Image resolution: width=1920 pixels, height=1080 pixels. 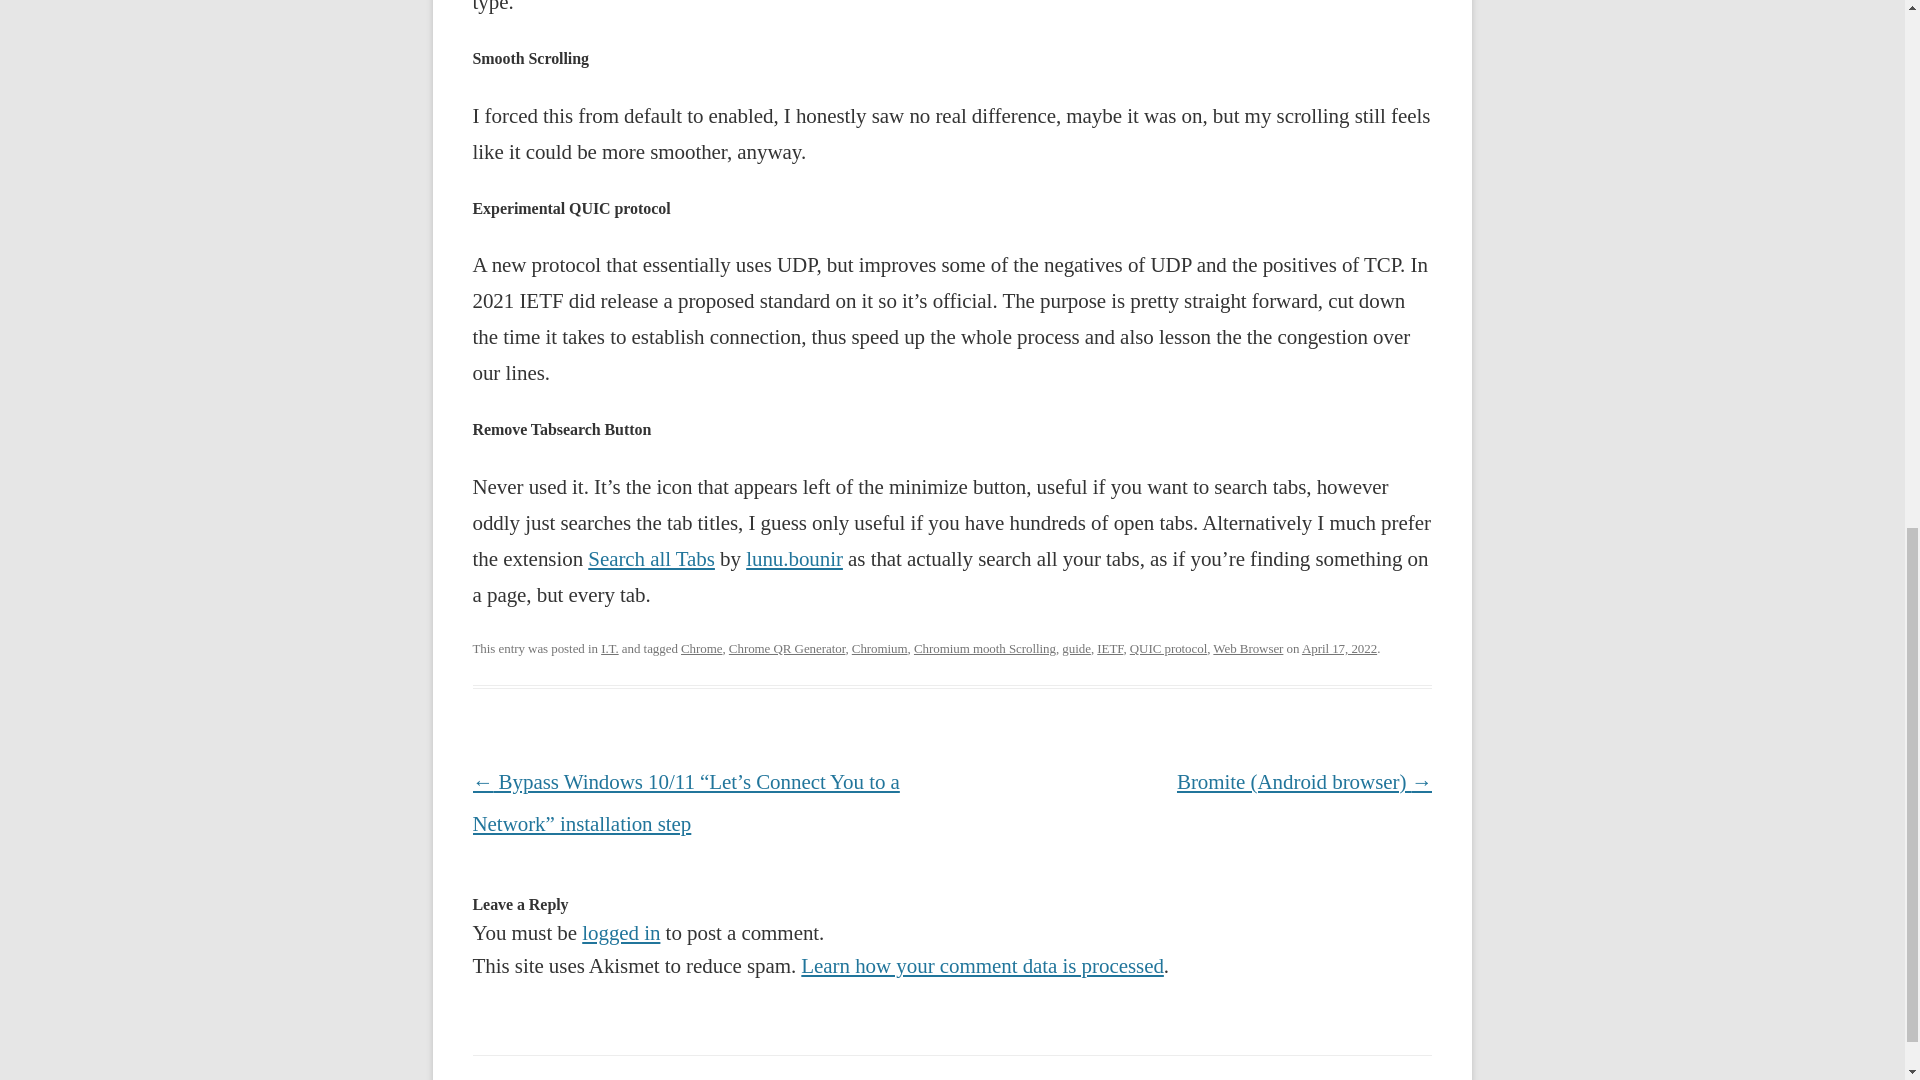 I want to click on QUIC protocol, so click(x=1168, y=648).